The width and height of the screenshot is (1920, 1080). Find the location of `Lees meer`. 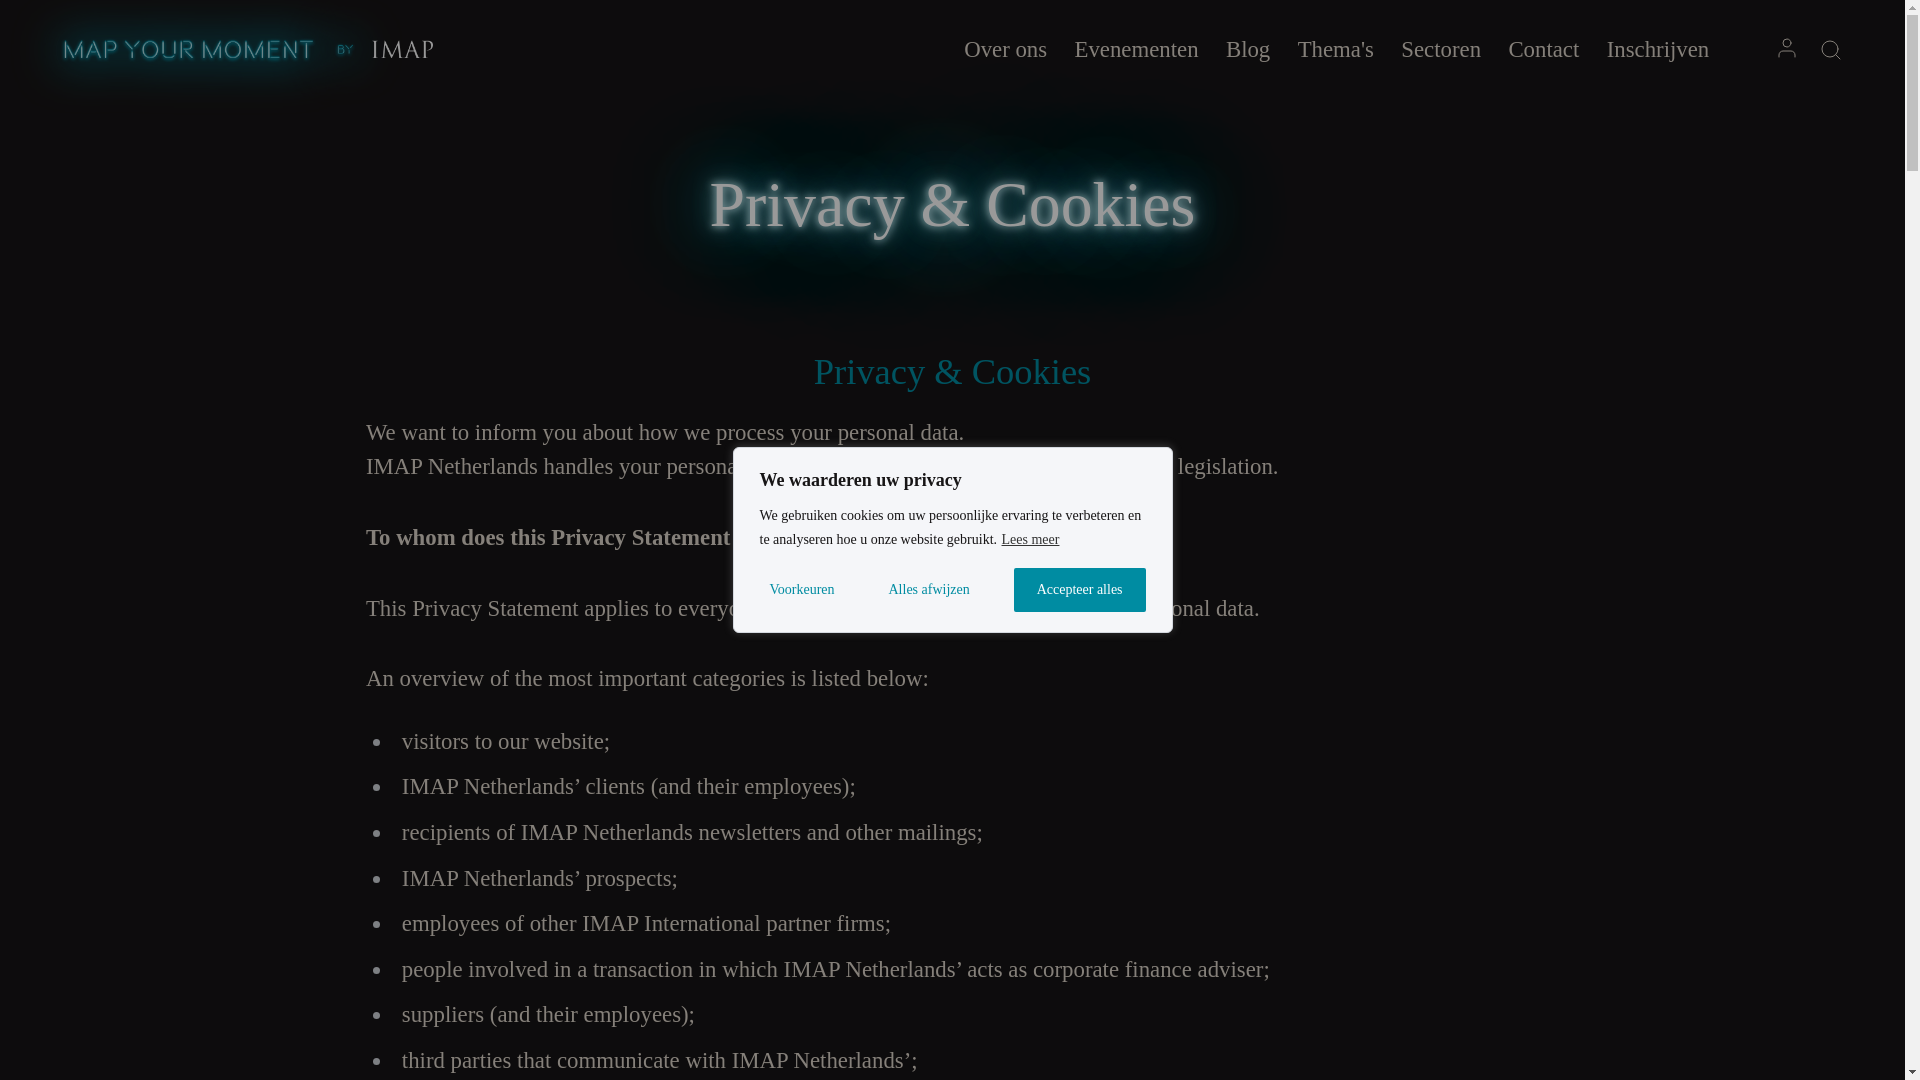

Lees meer is located at coordinates (1030, 539).